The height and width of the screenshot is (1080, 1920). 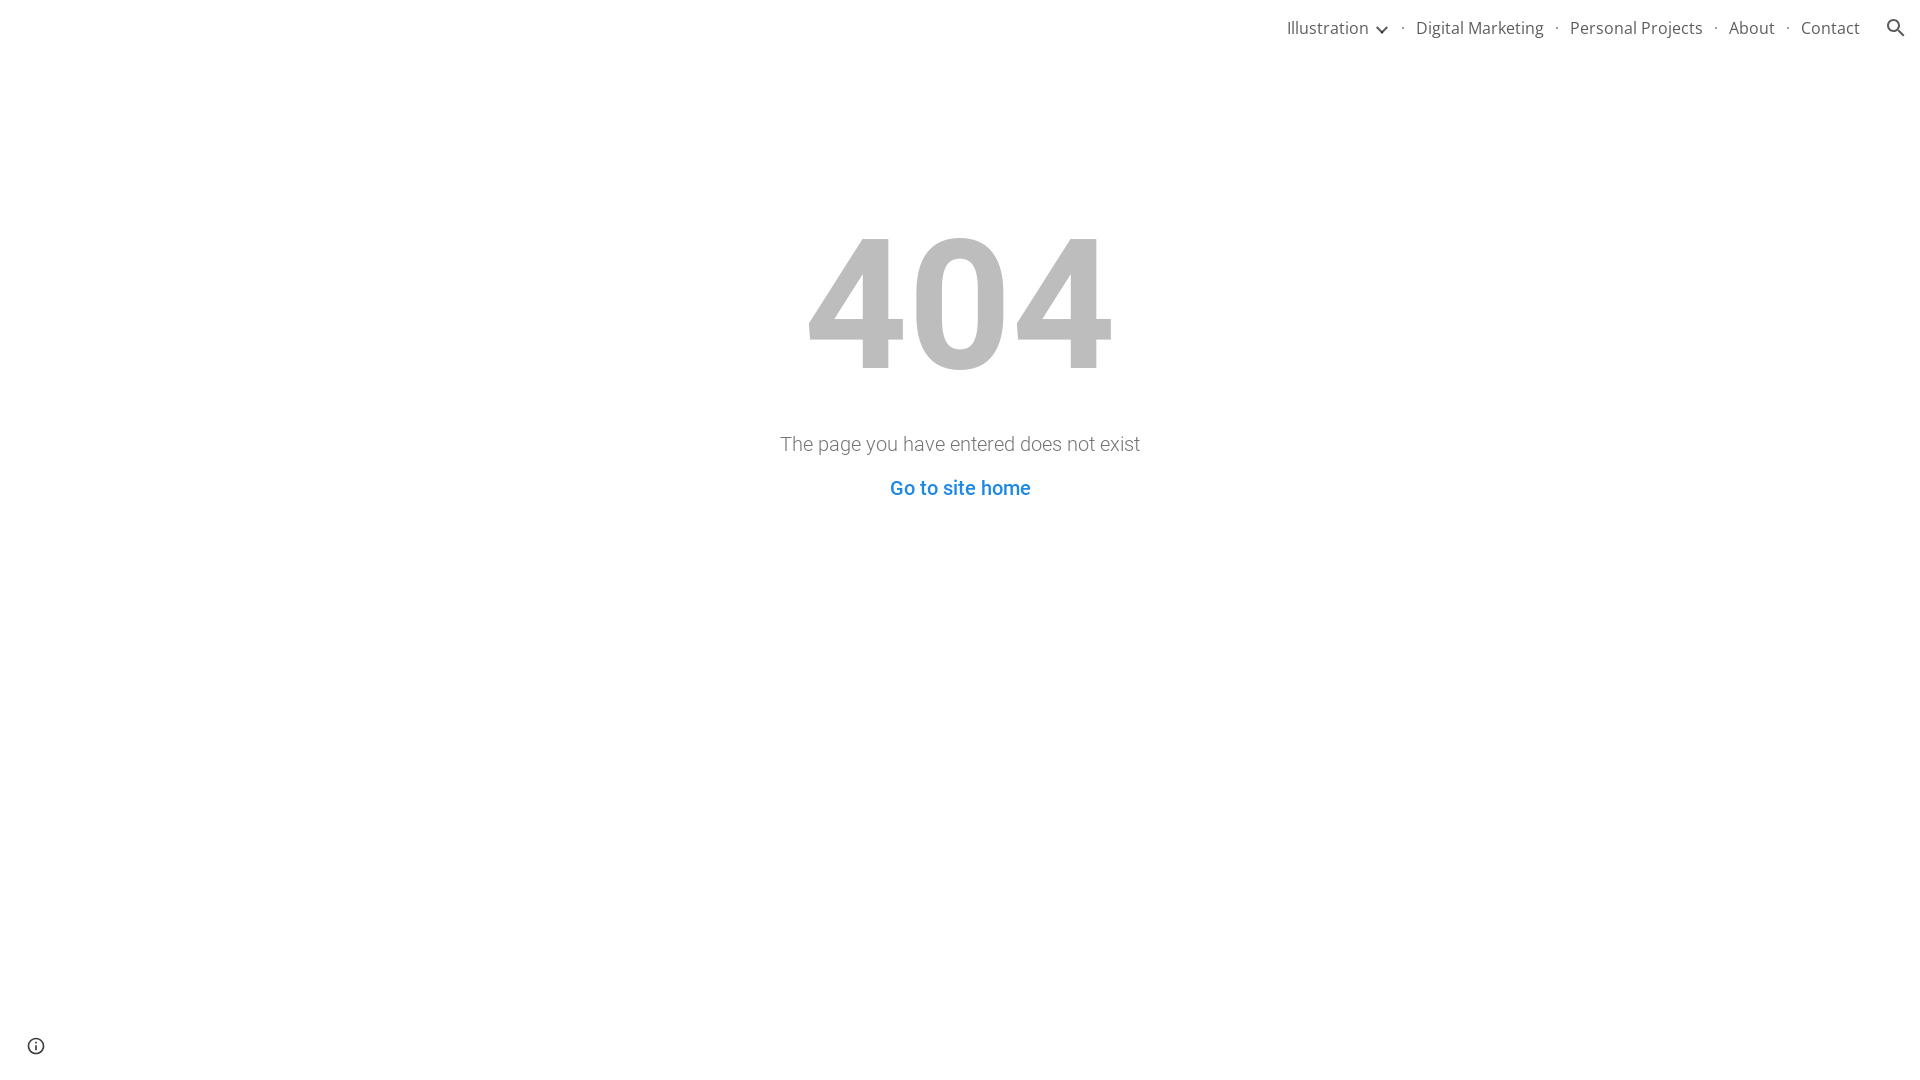 I want to click on About, so click(x=1752, y=28).